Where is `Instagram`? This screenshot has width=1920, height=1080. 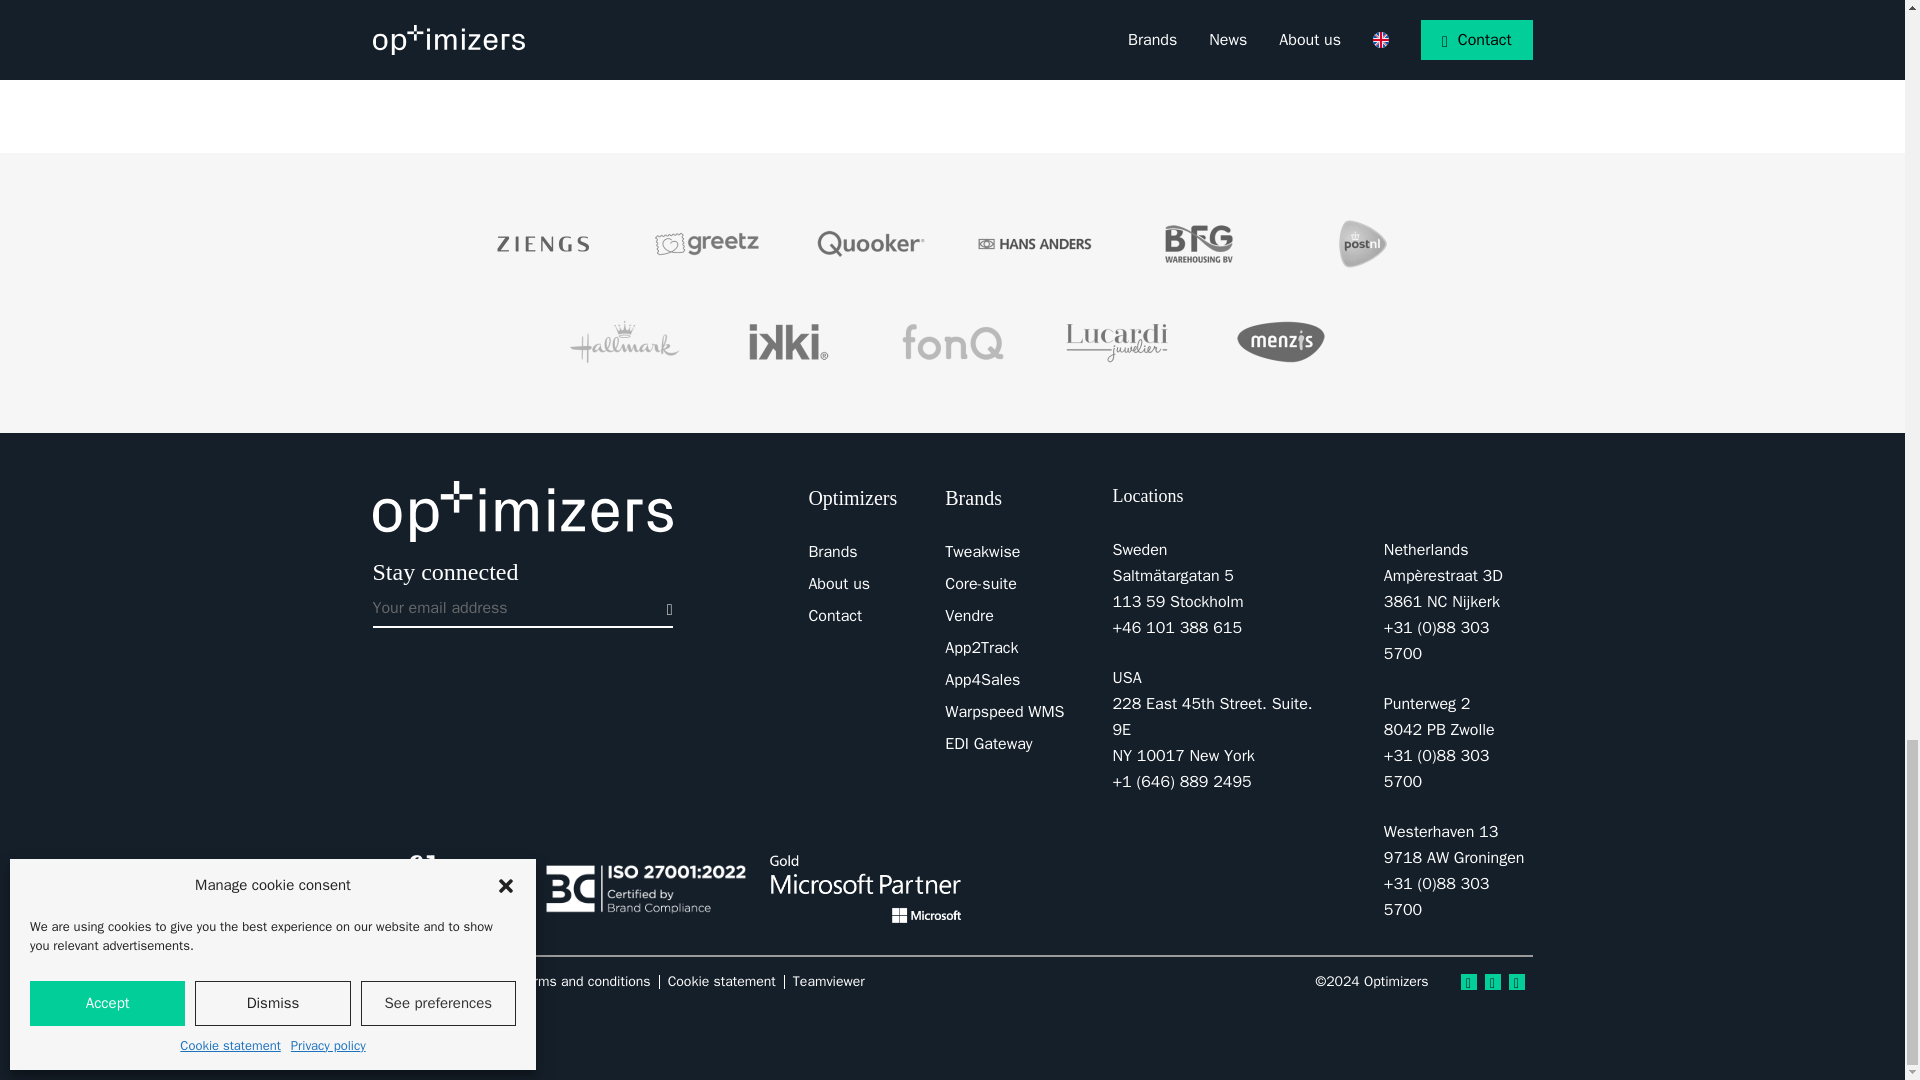 Instagram is located at coordinates (1492, 982).